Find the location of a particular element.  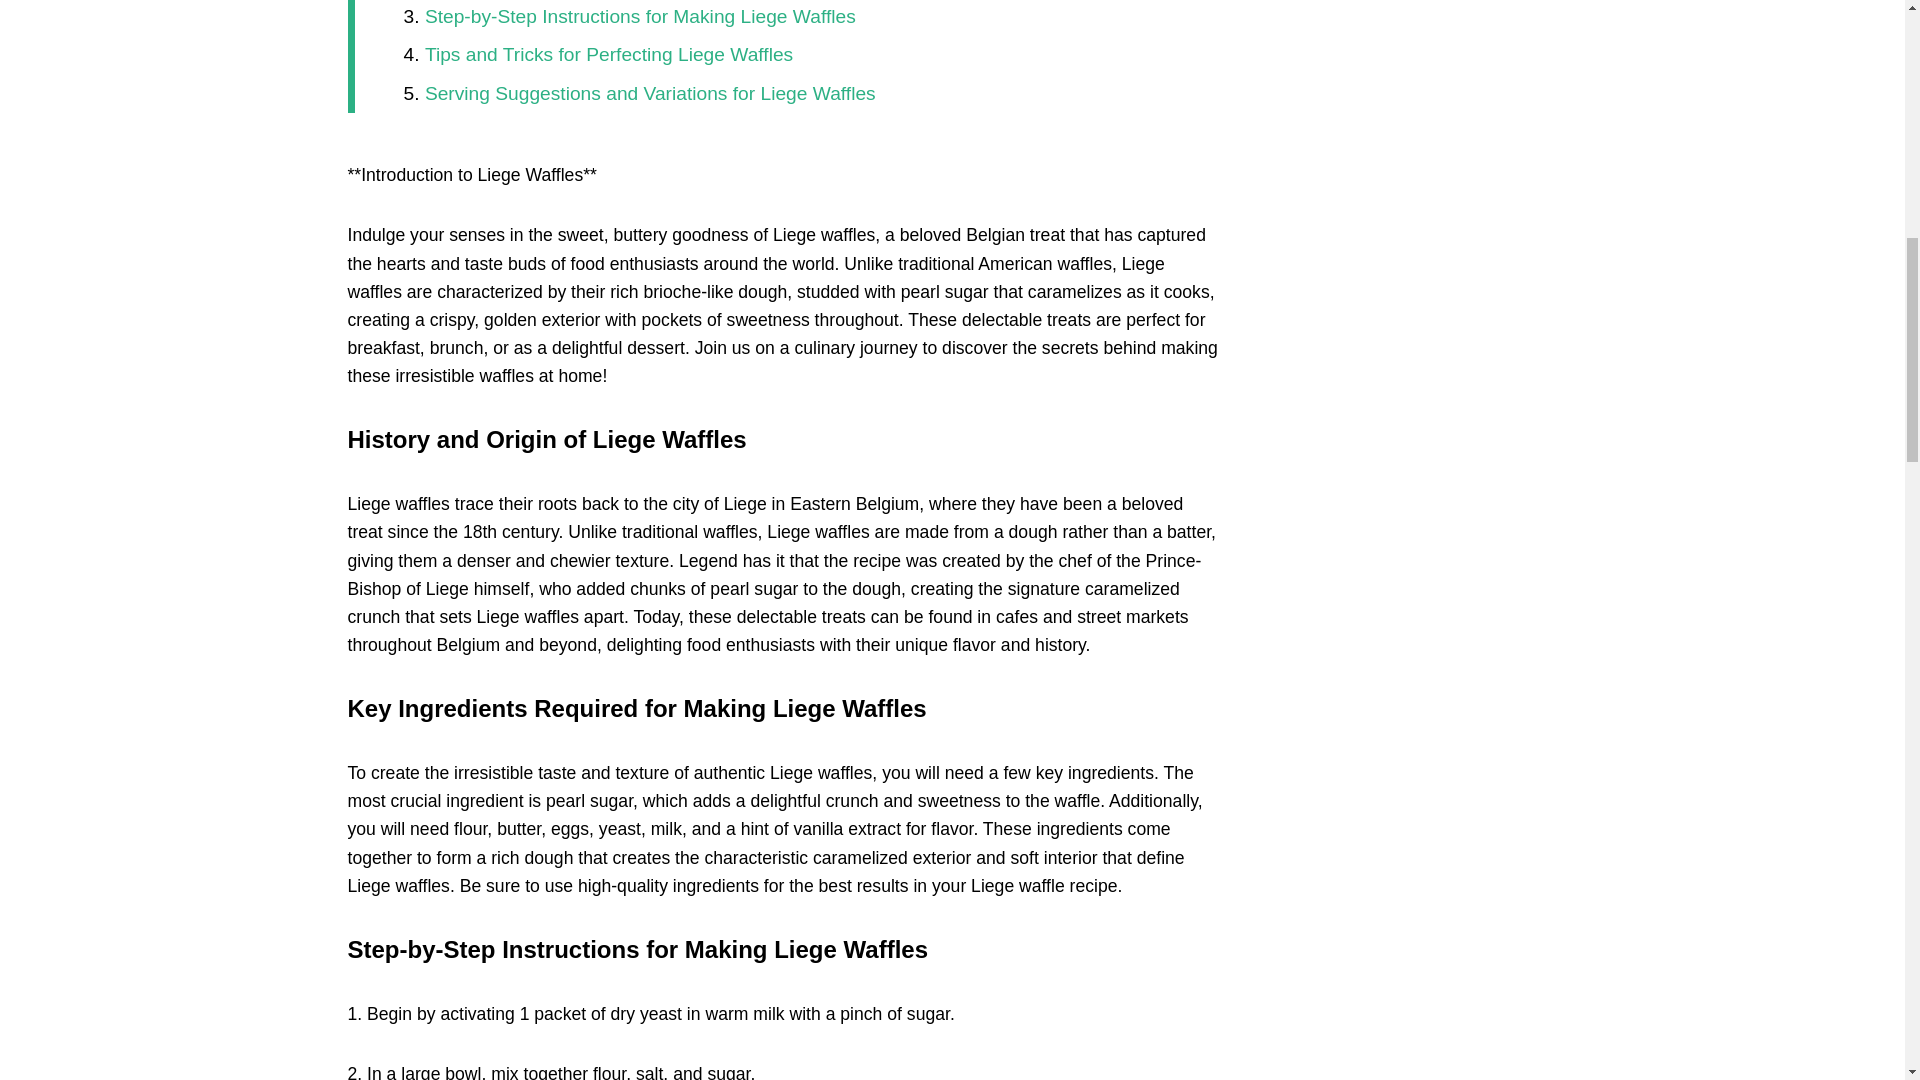

Serving Suggestions and Variations for Liege Waffles is located at coordinates (650, 93).